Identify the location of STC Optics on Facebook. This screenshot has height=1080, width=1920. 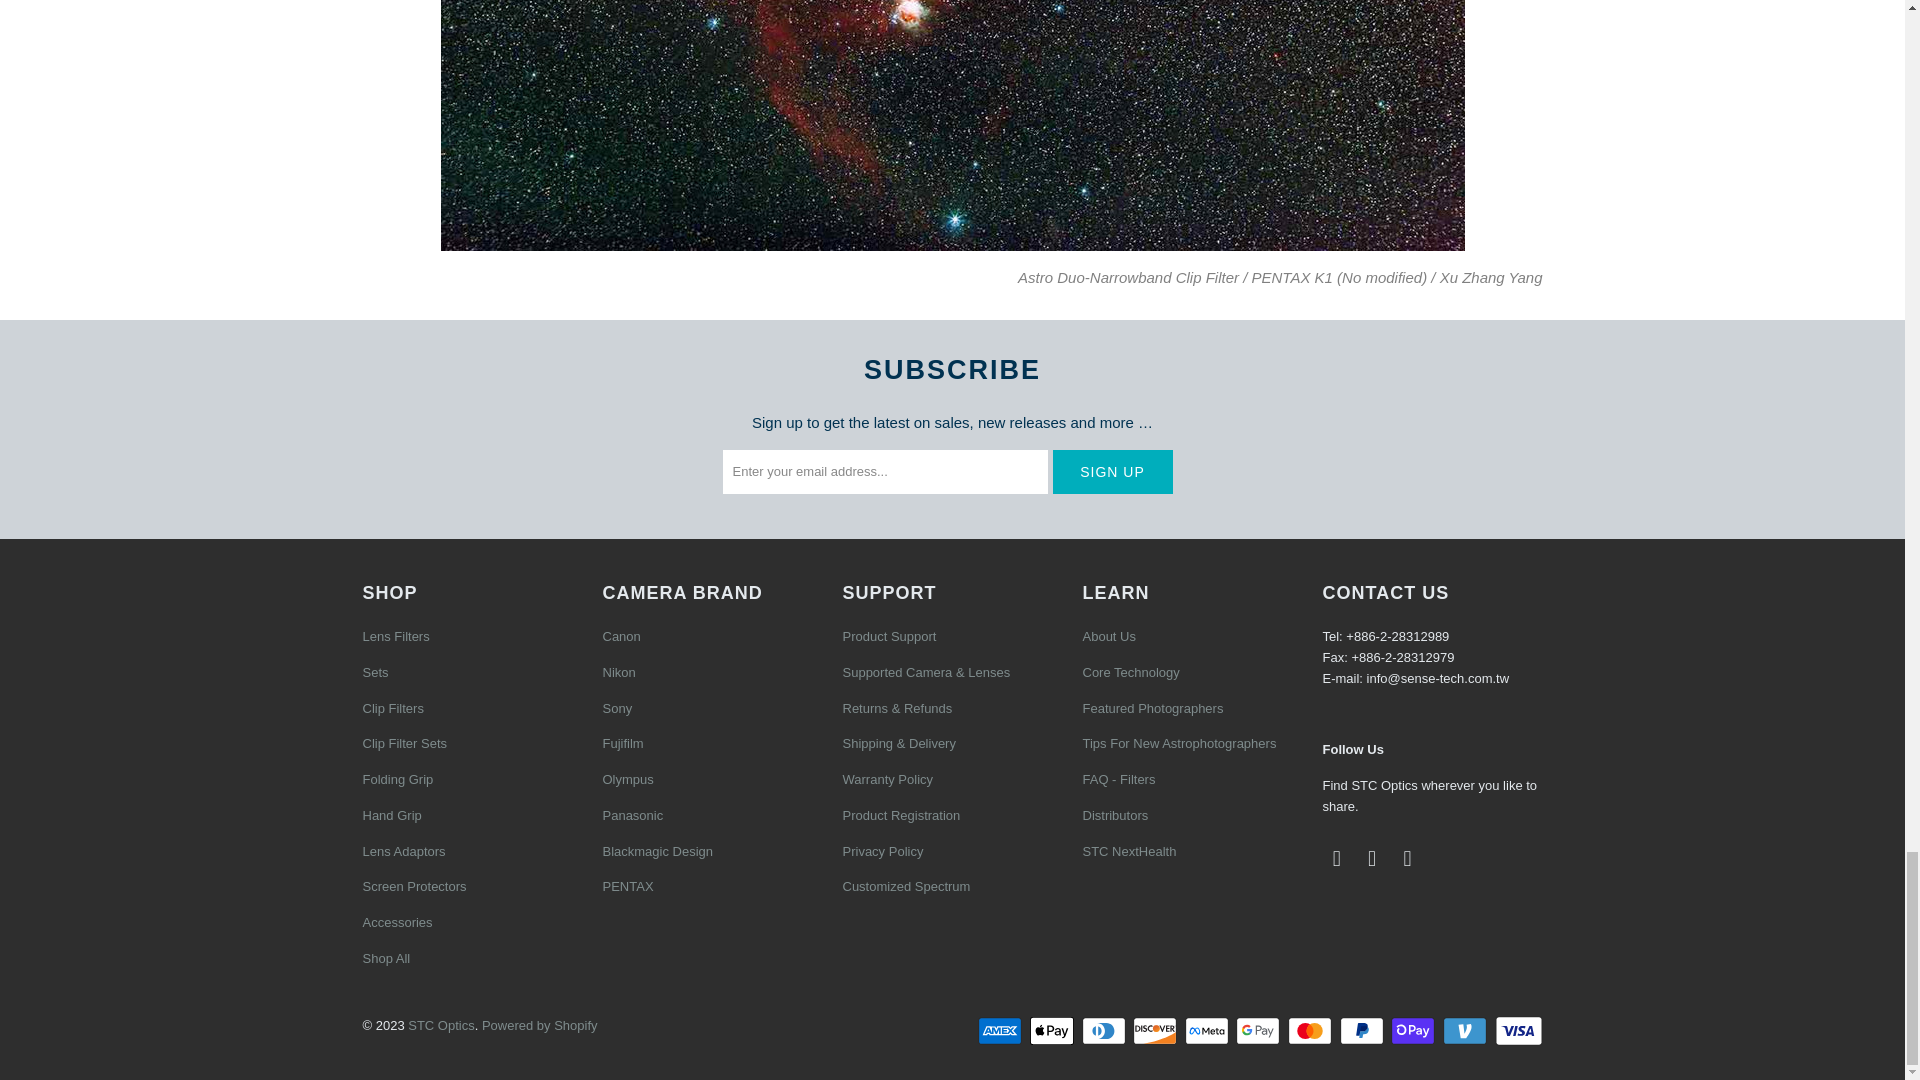
(1336, 858).